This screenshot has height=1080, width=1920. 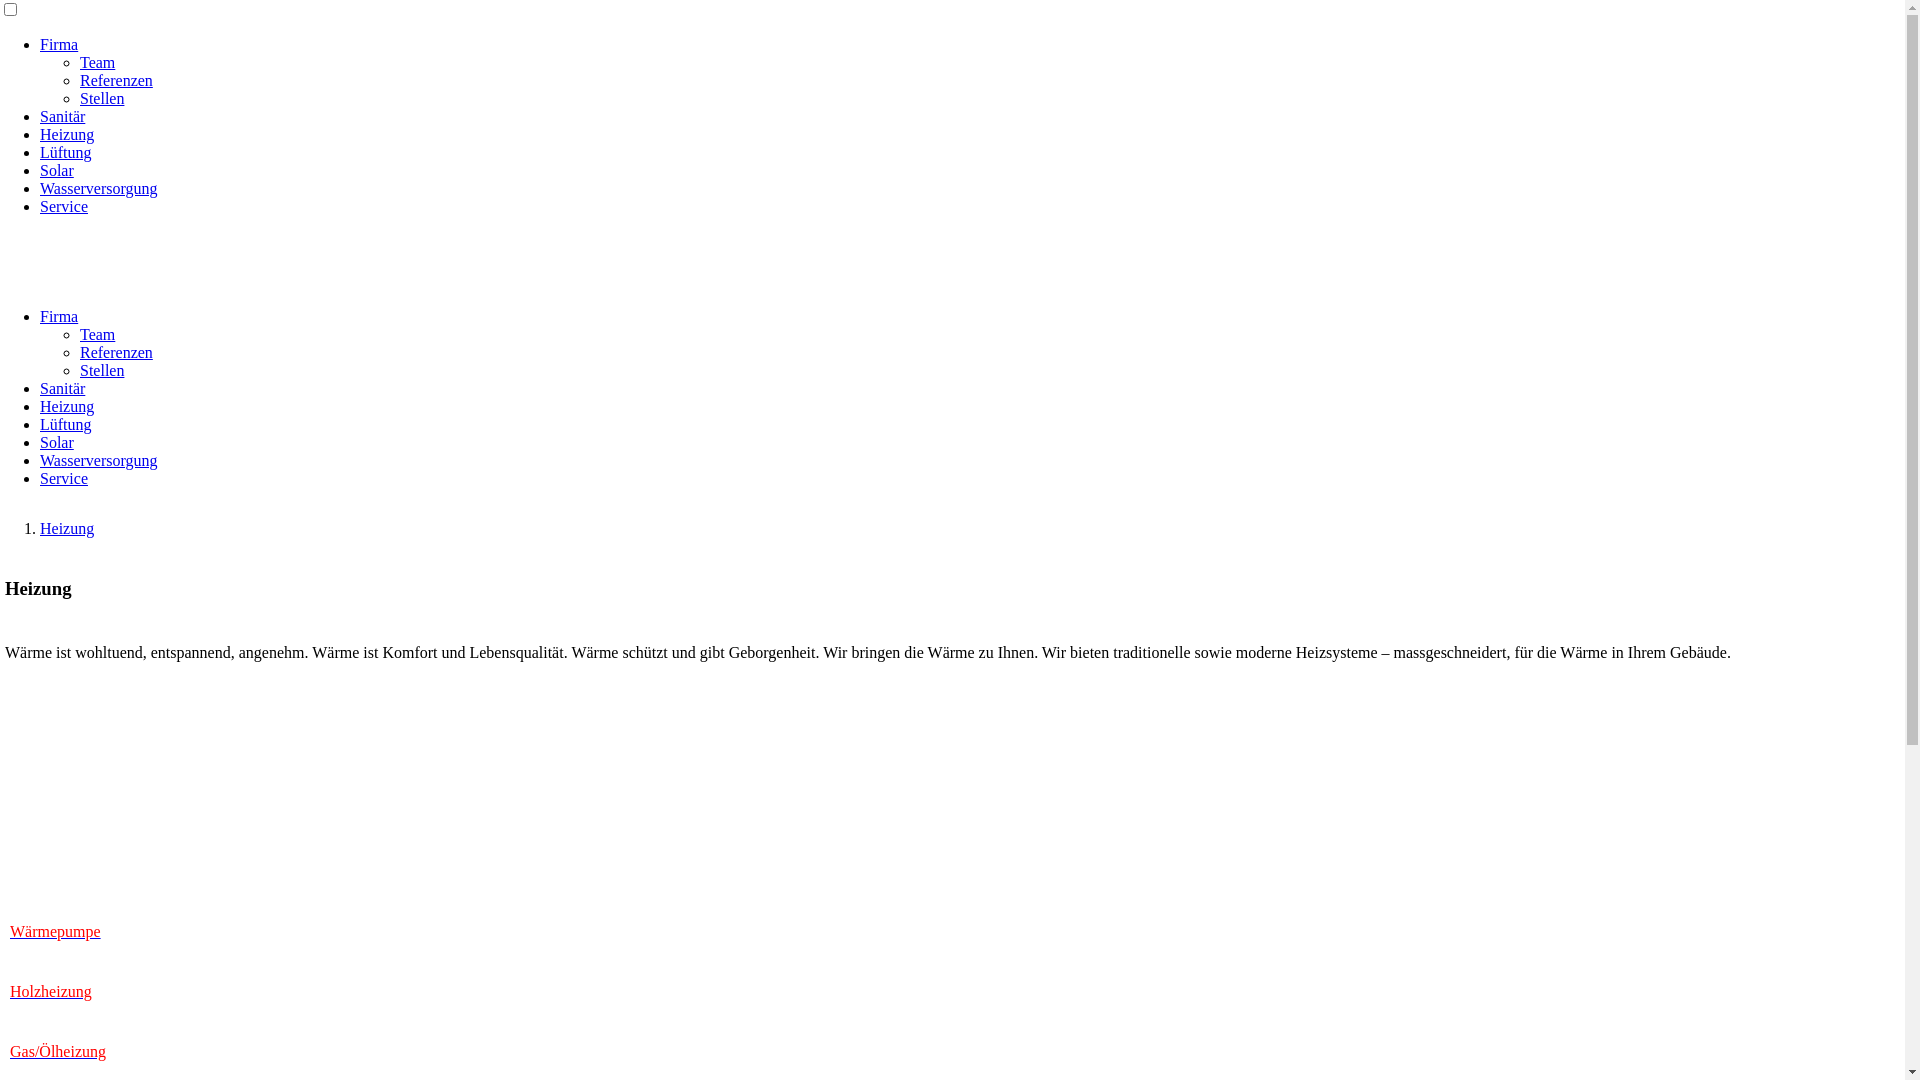 What do you see at coordinates (67, 134) in the screenshot?
I see `Heizung` at bounding box center [67, 134].